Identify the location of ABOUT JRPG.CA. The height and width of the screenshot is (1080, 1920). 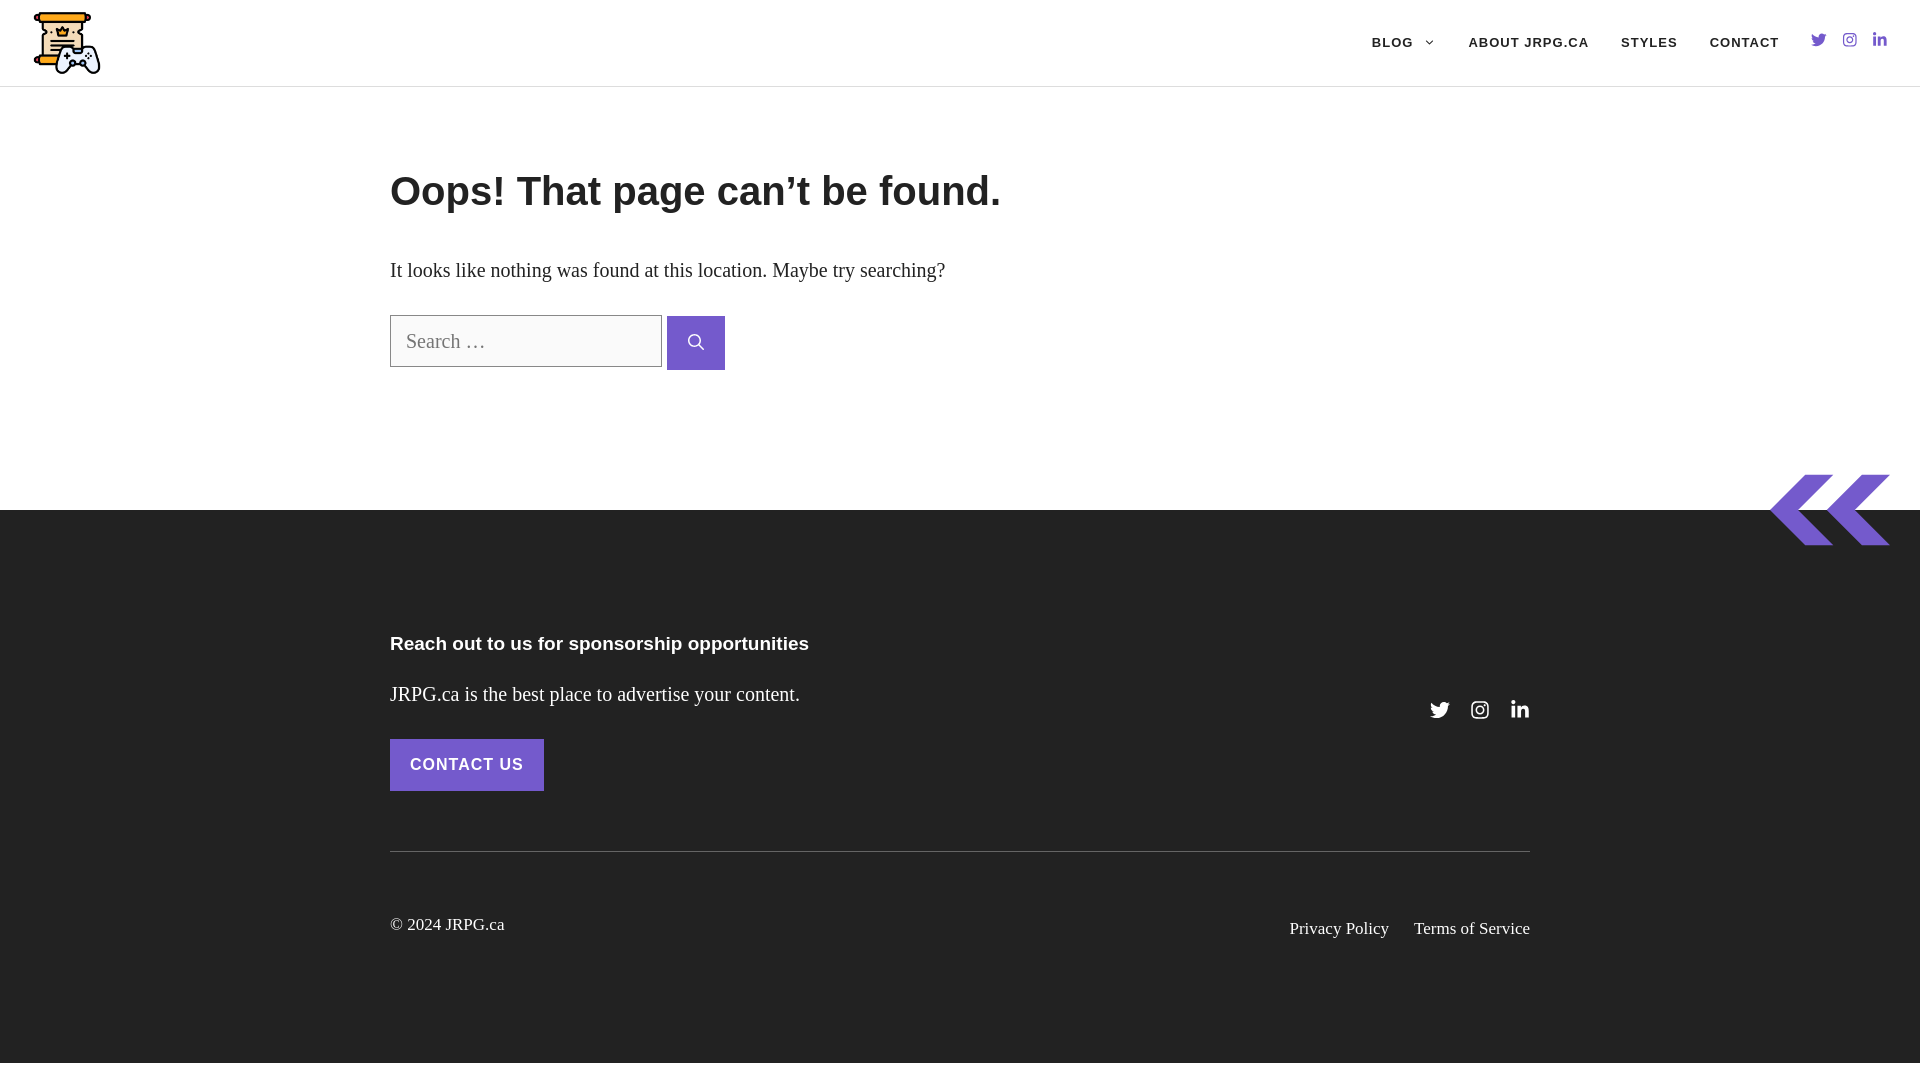
(1528, 42).